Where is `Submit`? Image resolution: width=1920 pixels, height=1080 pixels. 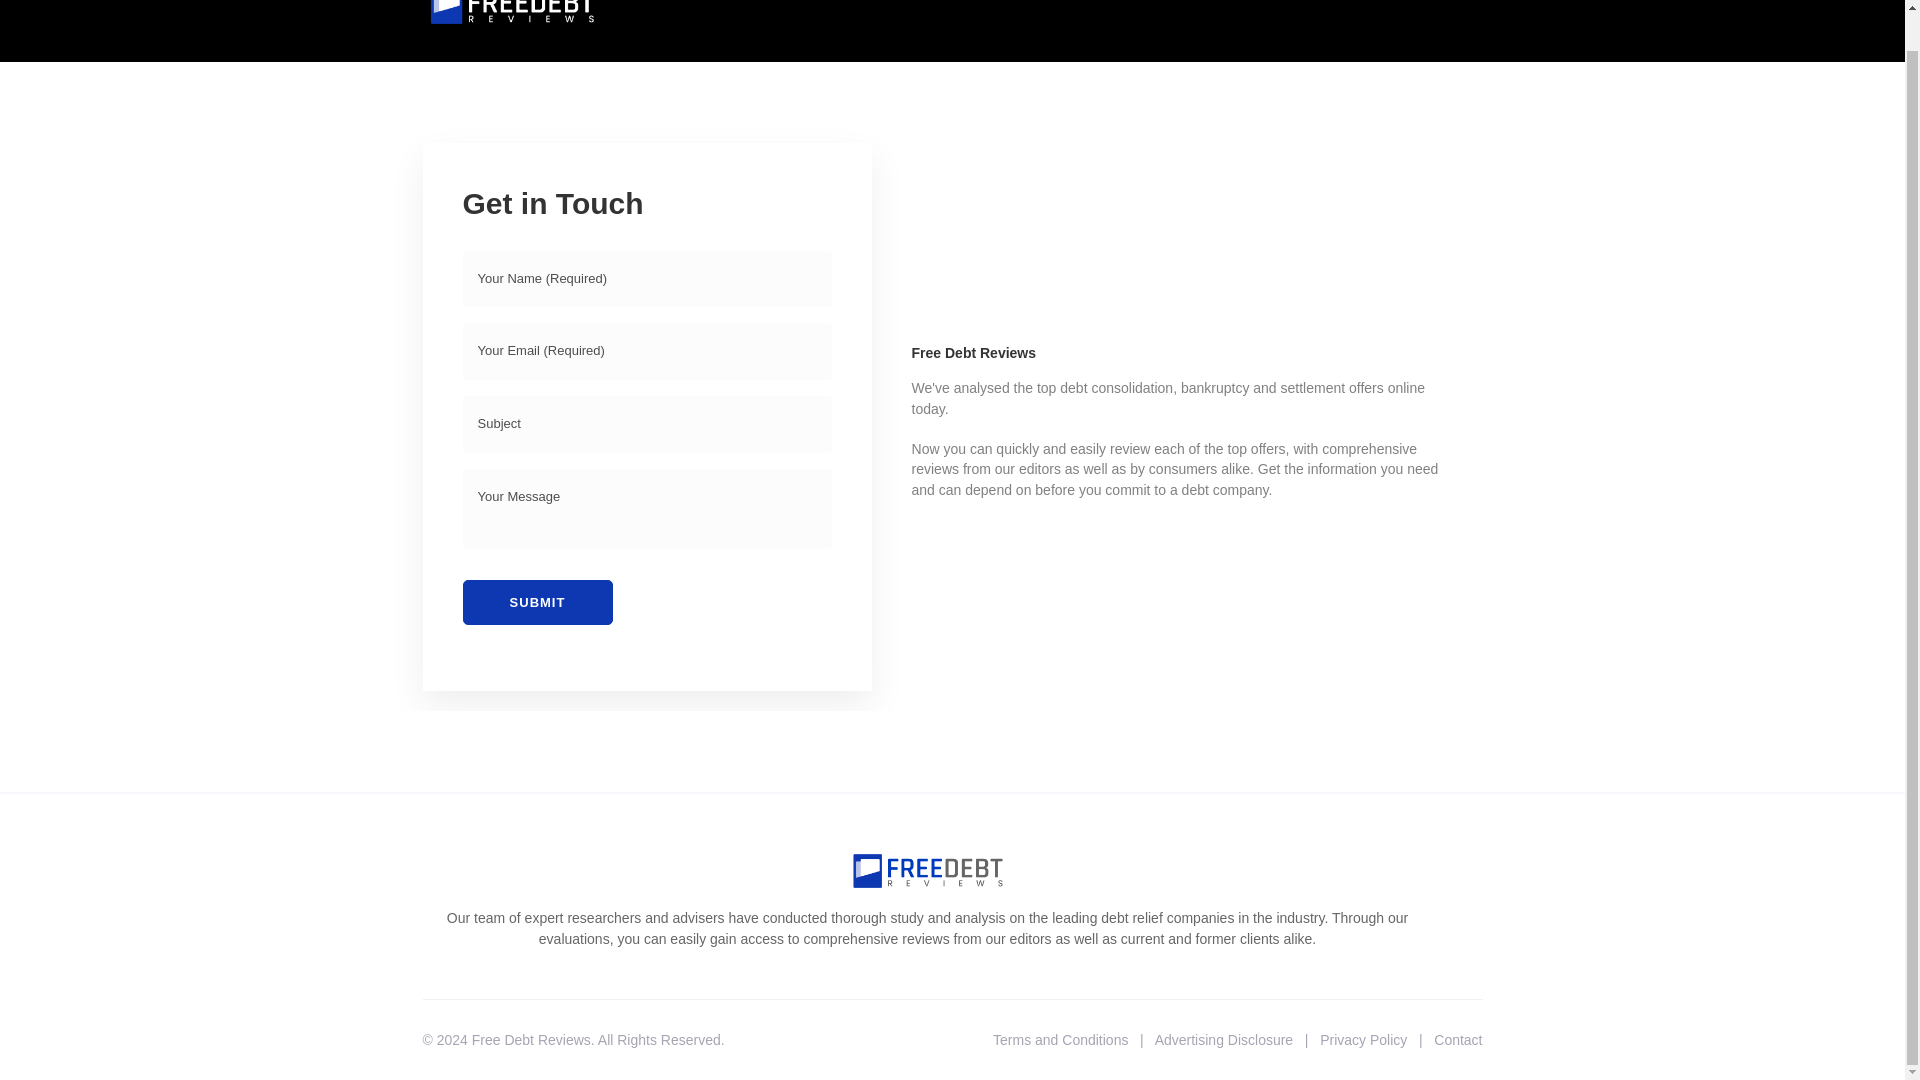 Submit is located at coordinates (537, 602).